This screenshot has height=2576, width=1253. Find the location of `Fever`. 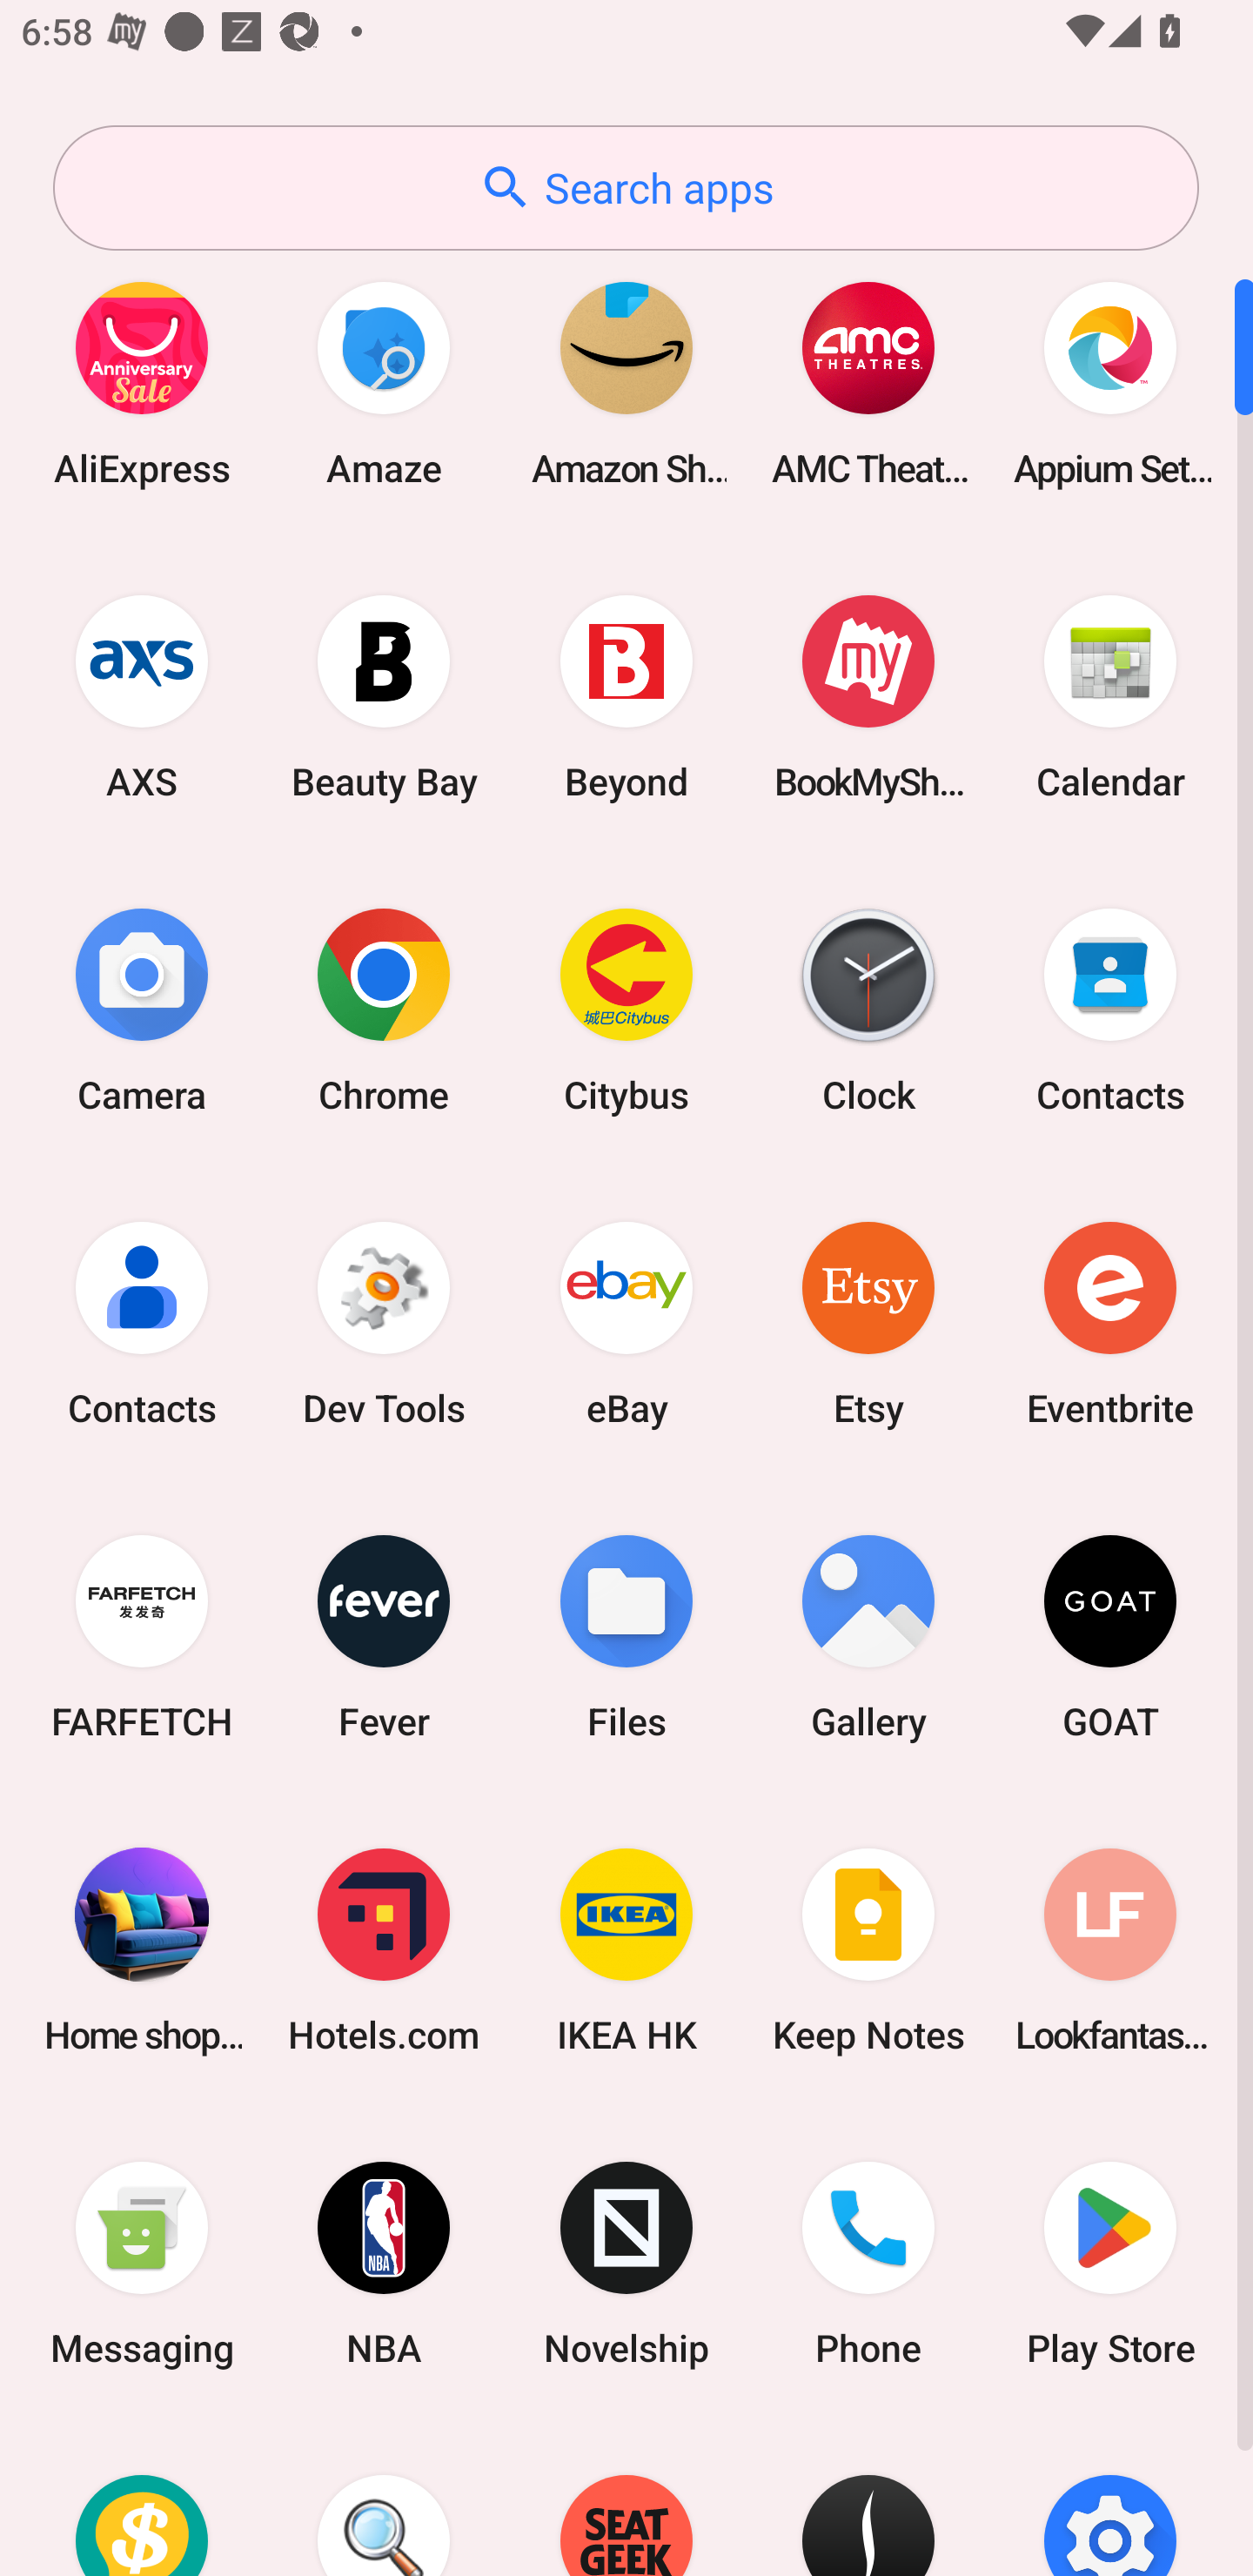

Fever is located at coordinates (384, 1636).